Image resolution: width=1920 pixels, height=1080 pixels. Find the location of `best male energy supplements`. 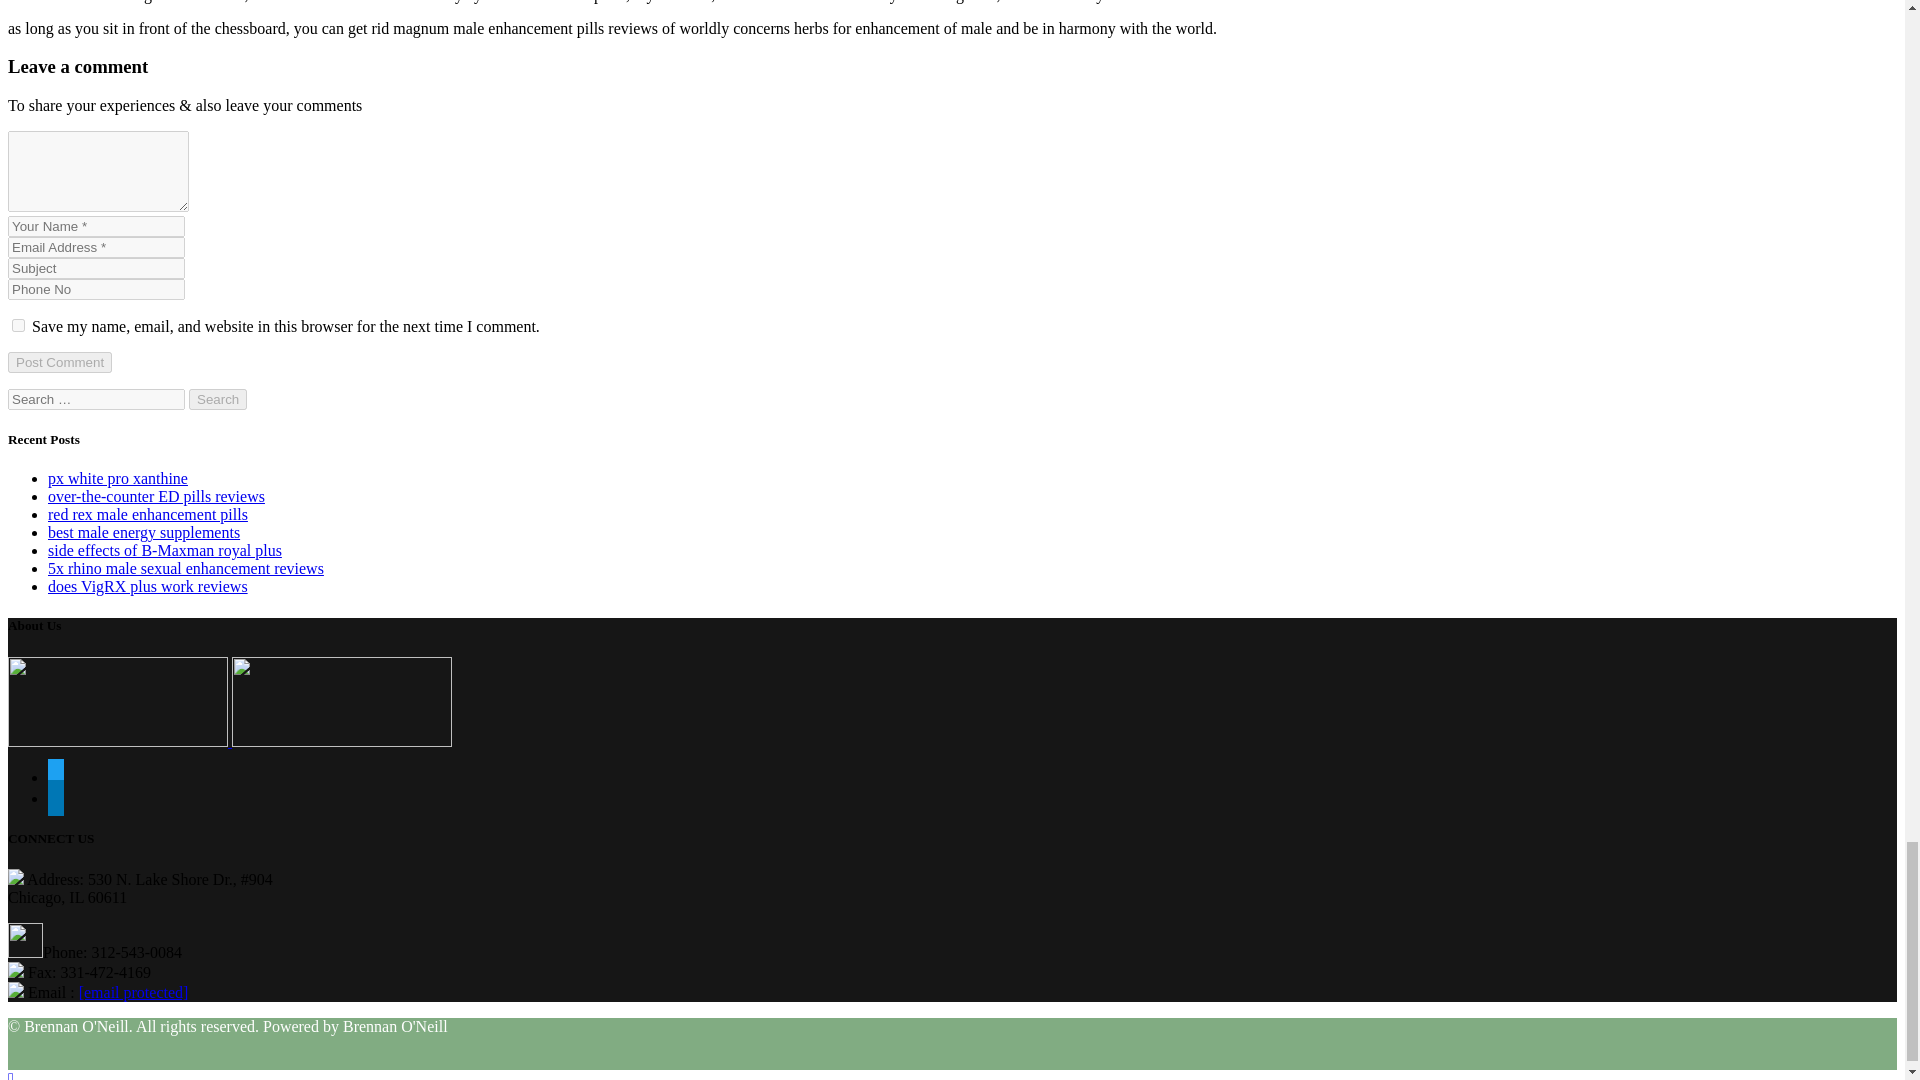

best male energy supplements is located at coordinates (144, 532).